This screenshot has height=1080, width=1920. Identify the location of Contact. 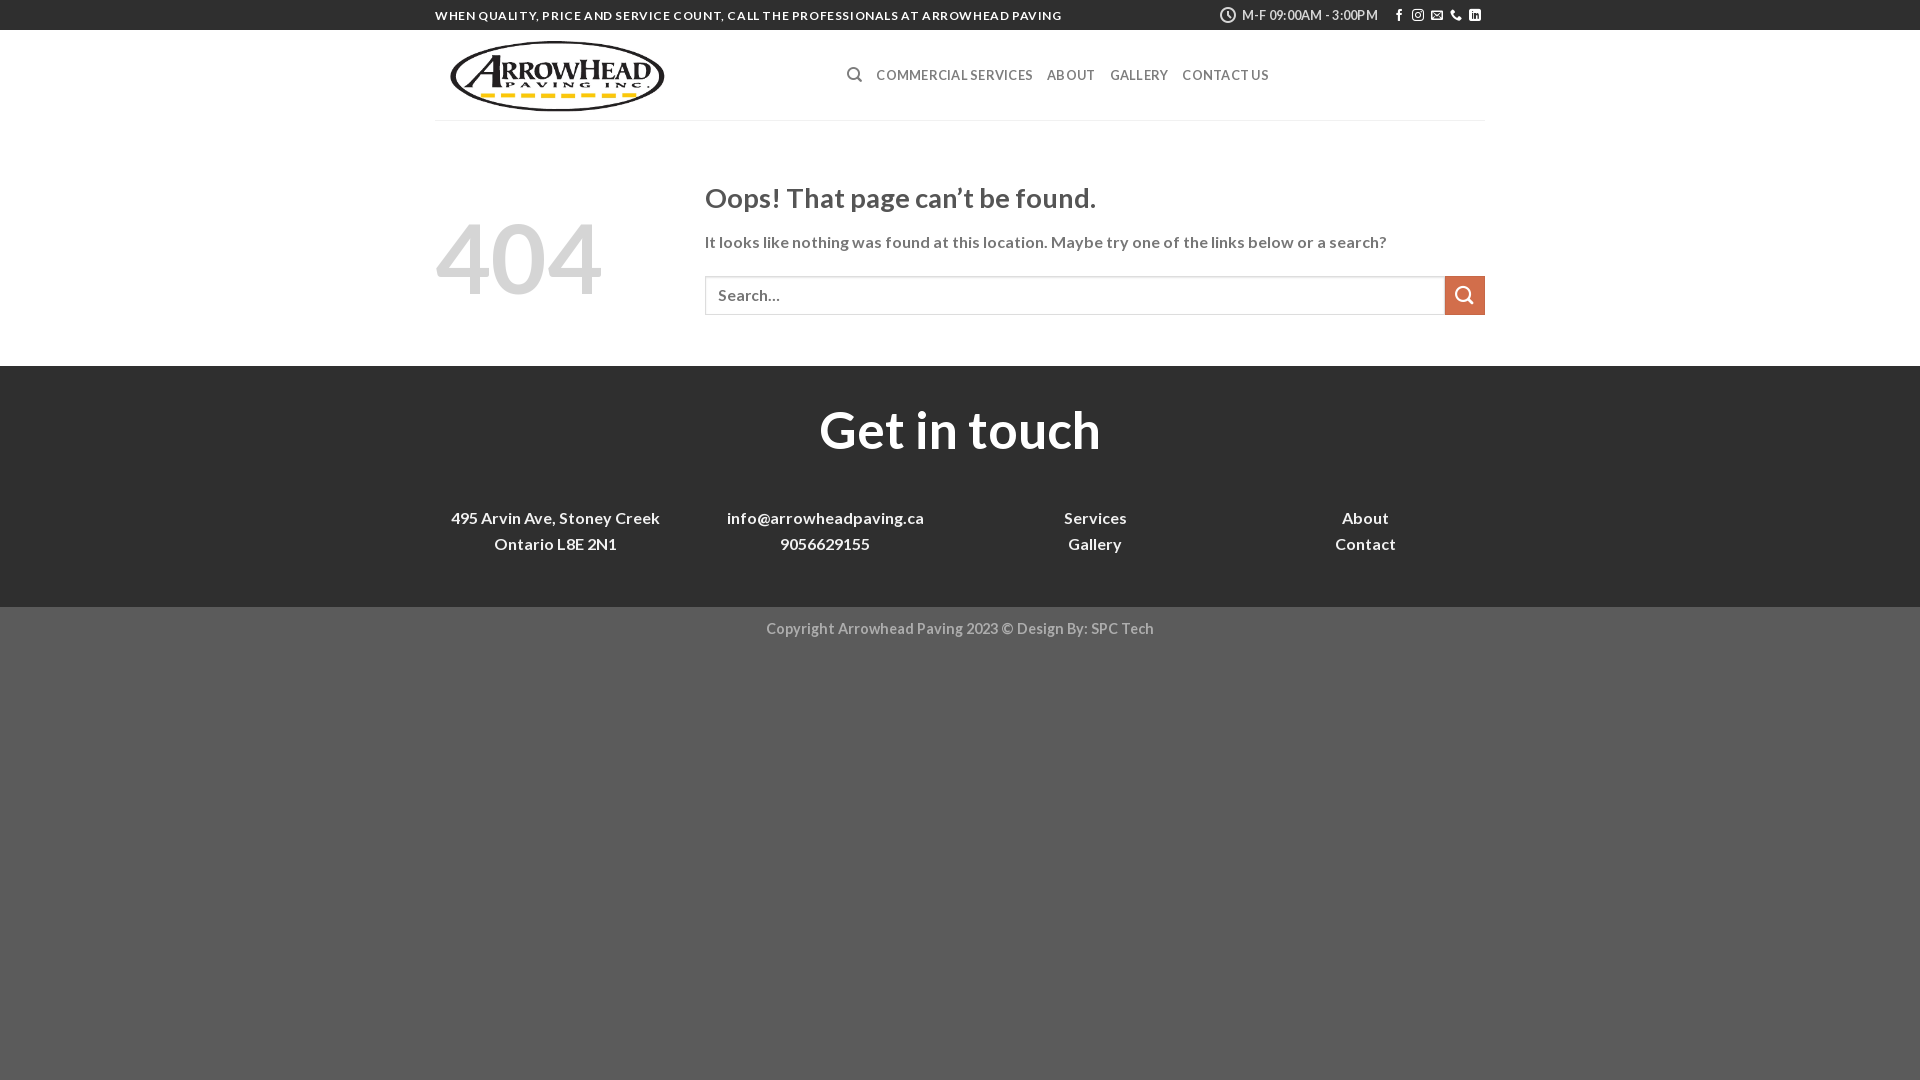
(1364, 544).